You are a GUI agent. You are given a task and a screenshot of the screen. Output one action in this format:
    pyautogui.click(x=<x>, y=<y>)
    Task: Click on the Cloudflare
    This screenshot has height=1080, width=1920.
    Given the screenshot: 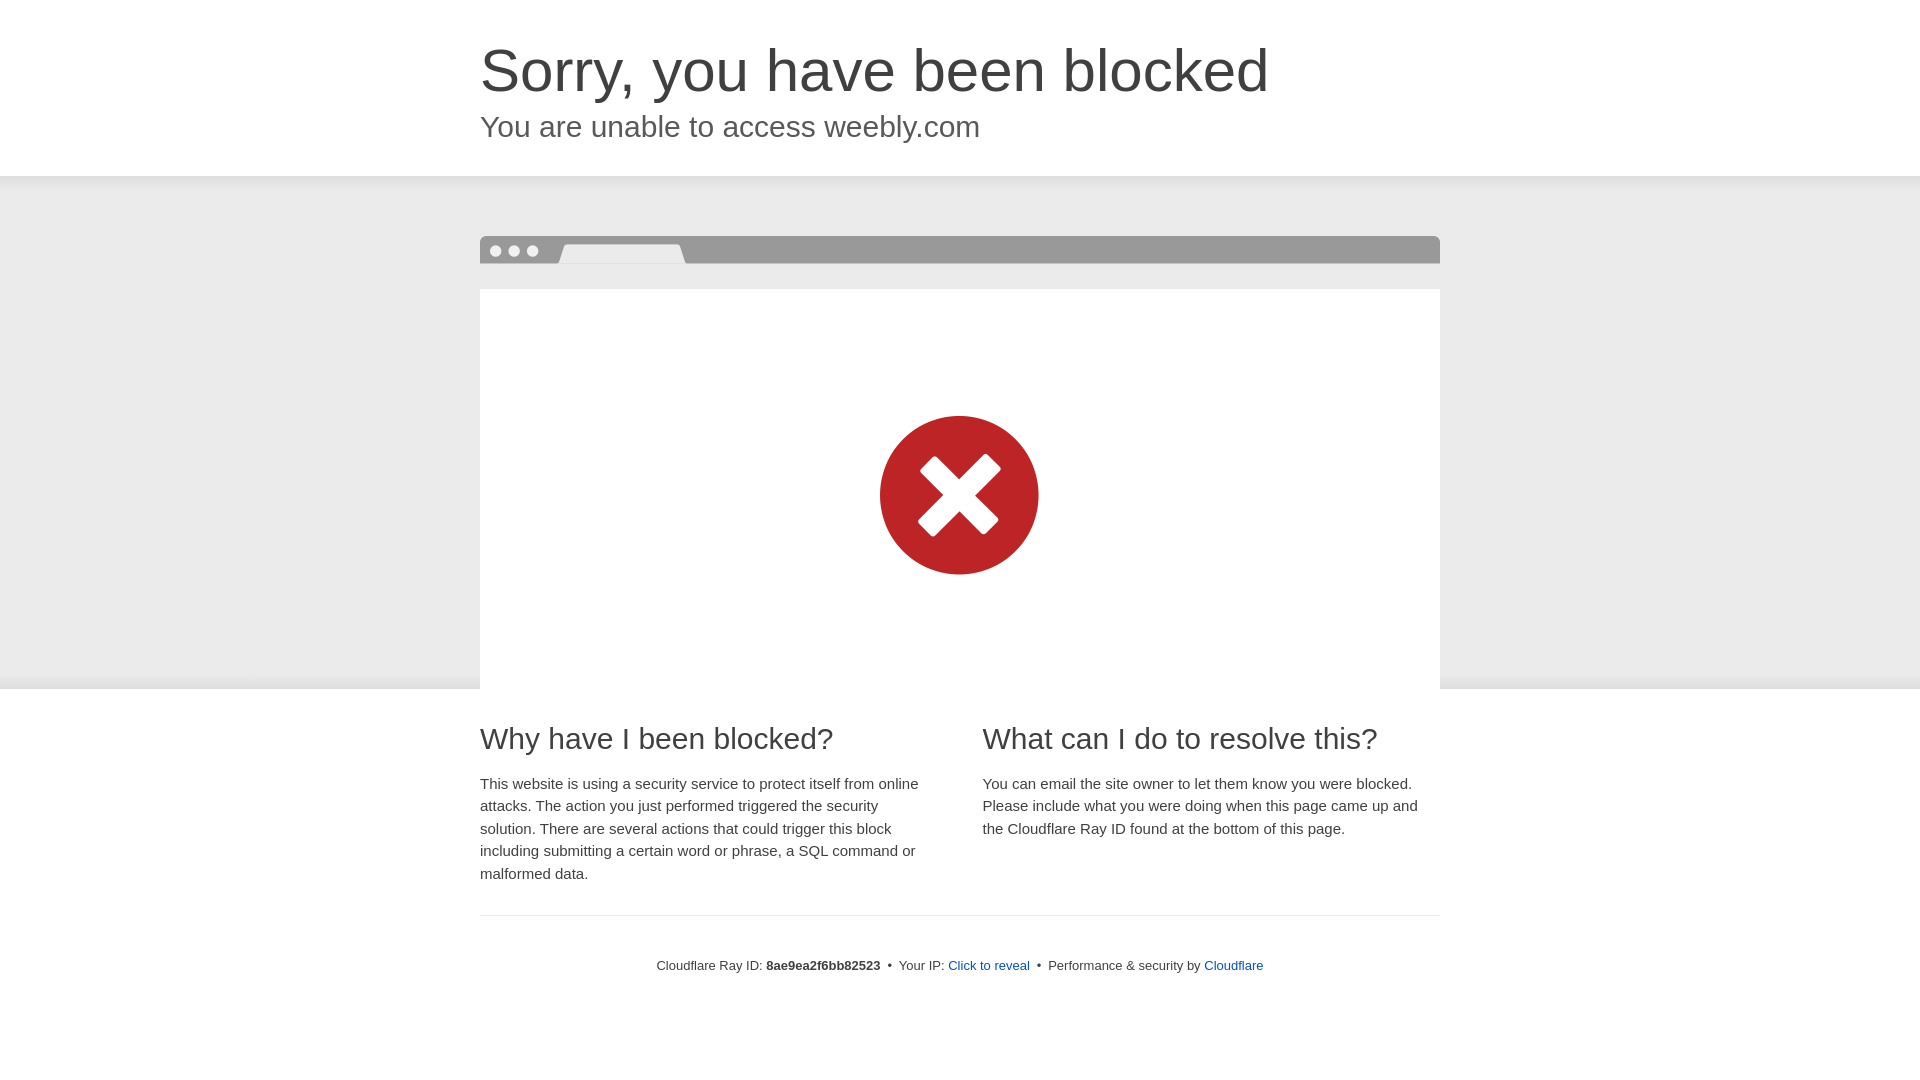 What is the action you would take?
    pyautogui.click(x=1233, y=965)
    